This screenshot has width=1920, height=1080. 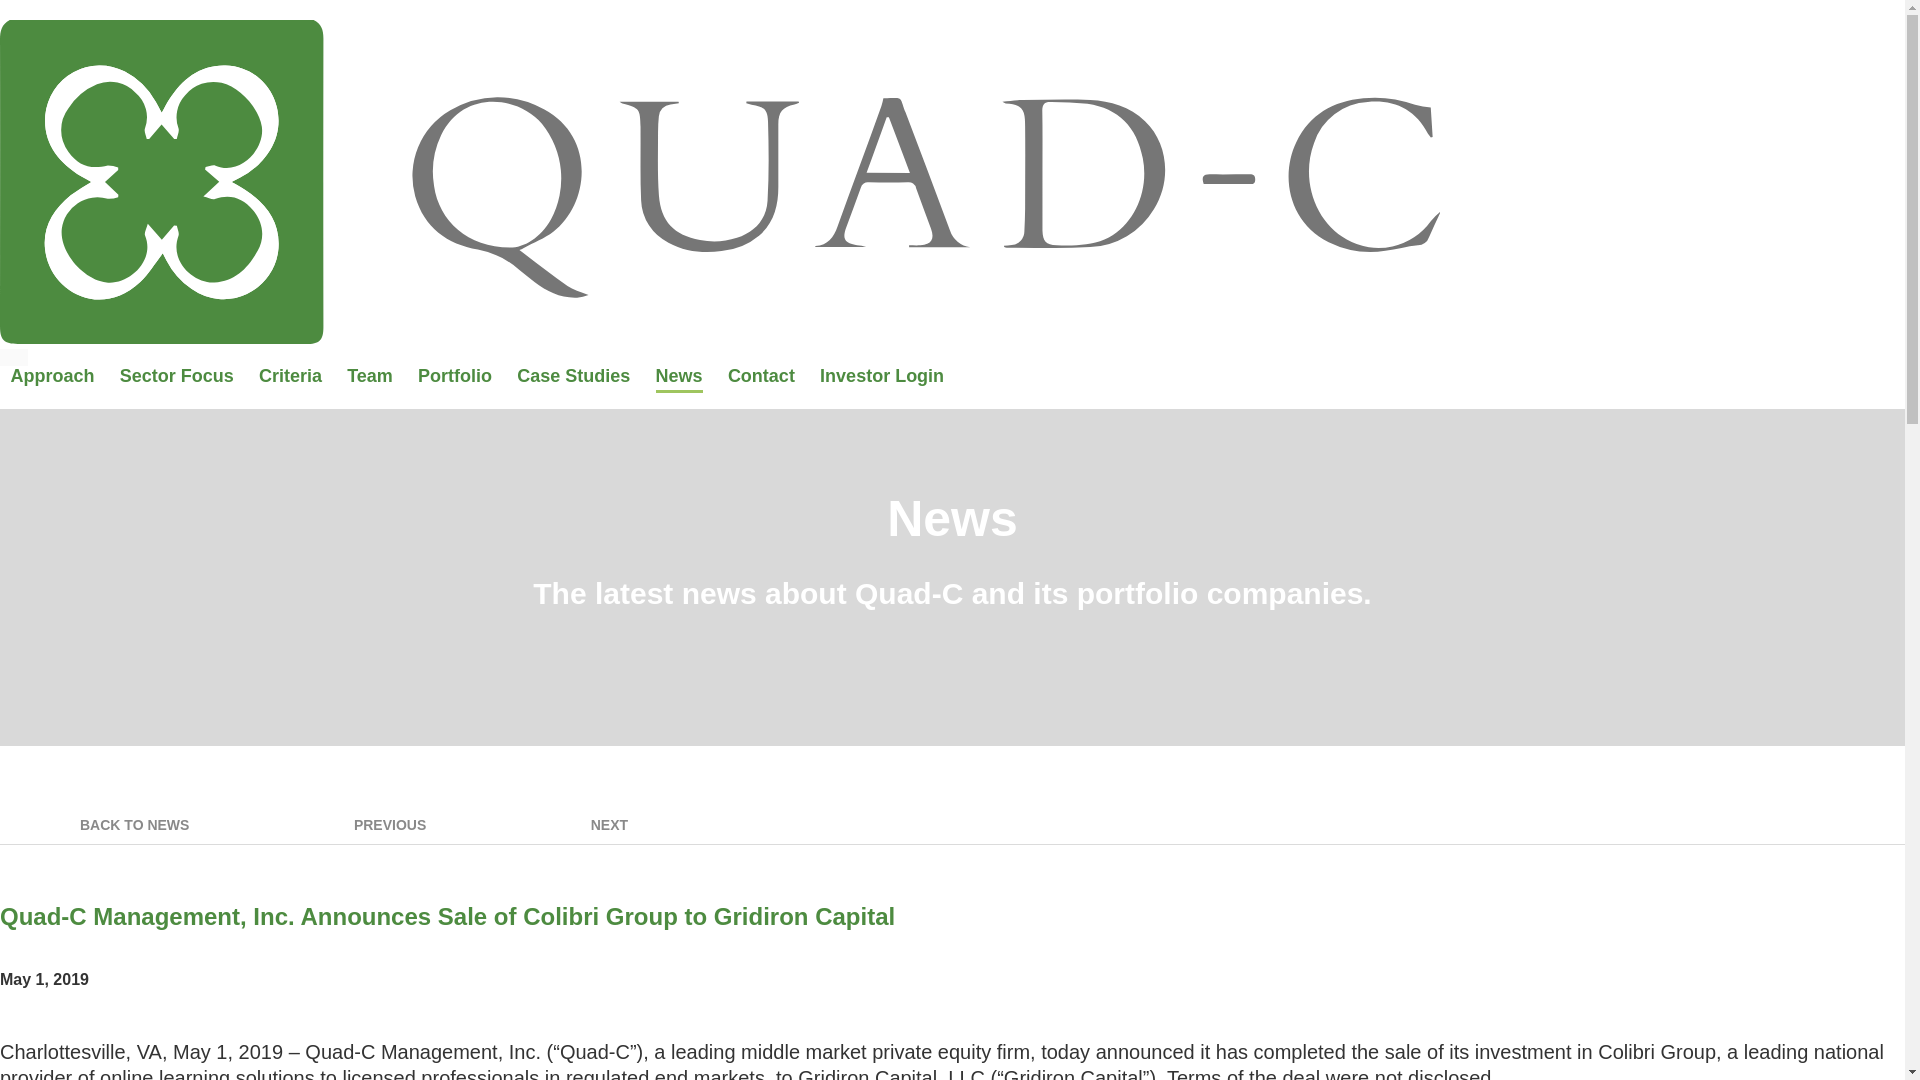 What do you see at coordinates (390, 824) in the screenshot?
I see `PREVIOUS` at bounding box center [390, 824].